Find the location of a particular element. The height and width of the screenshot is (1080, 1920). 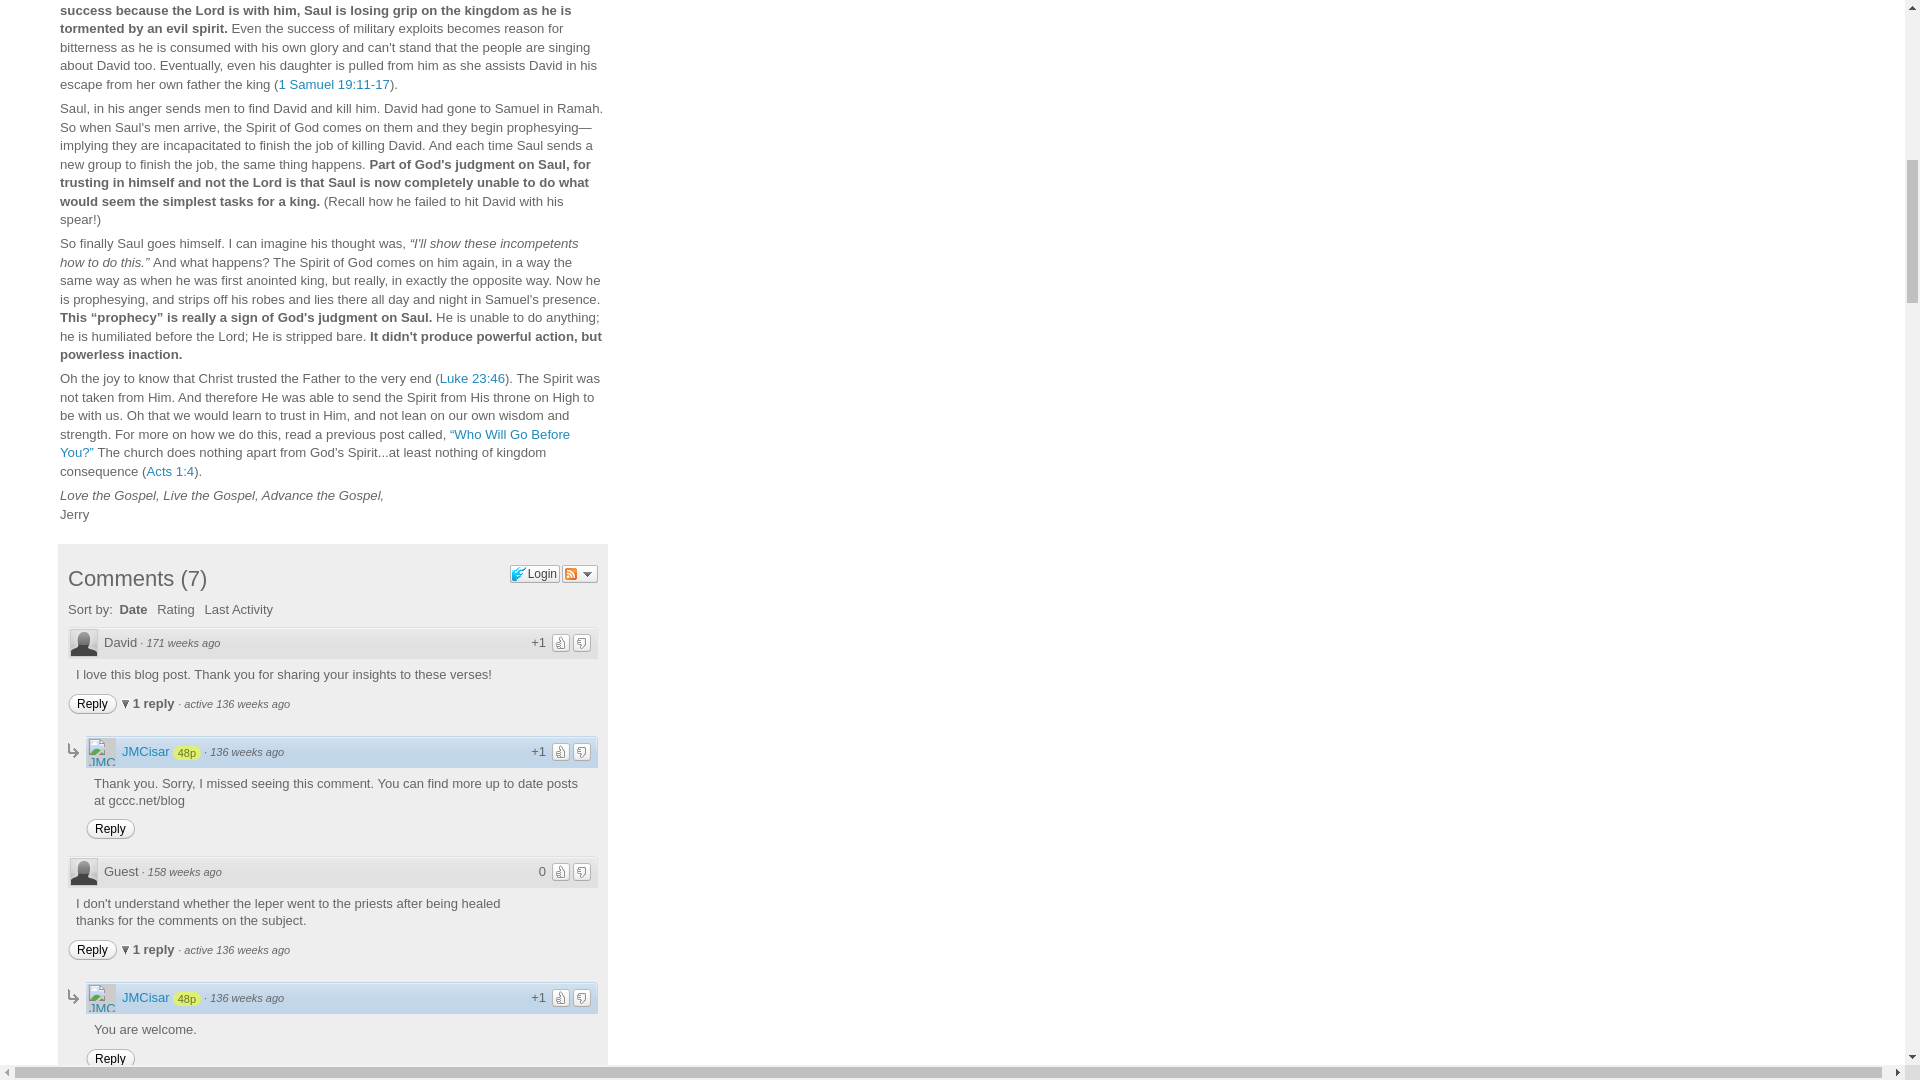

Luke 23:46 is located at coordinates (472, 378).